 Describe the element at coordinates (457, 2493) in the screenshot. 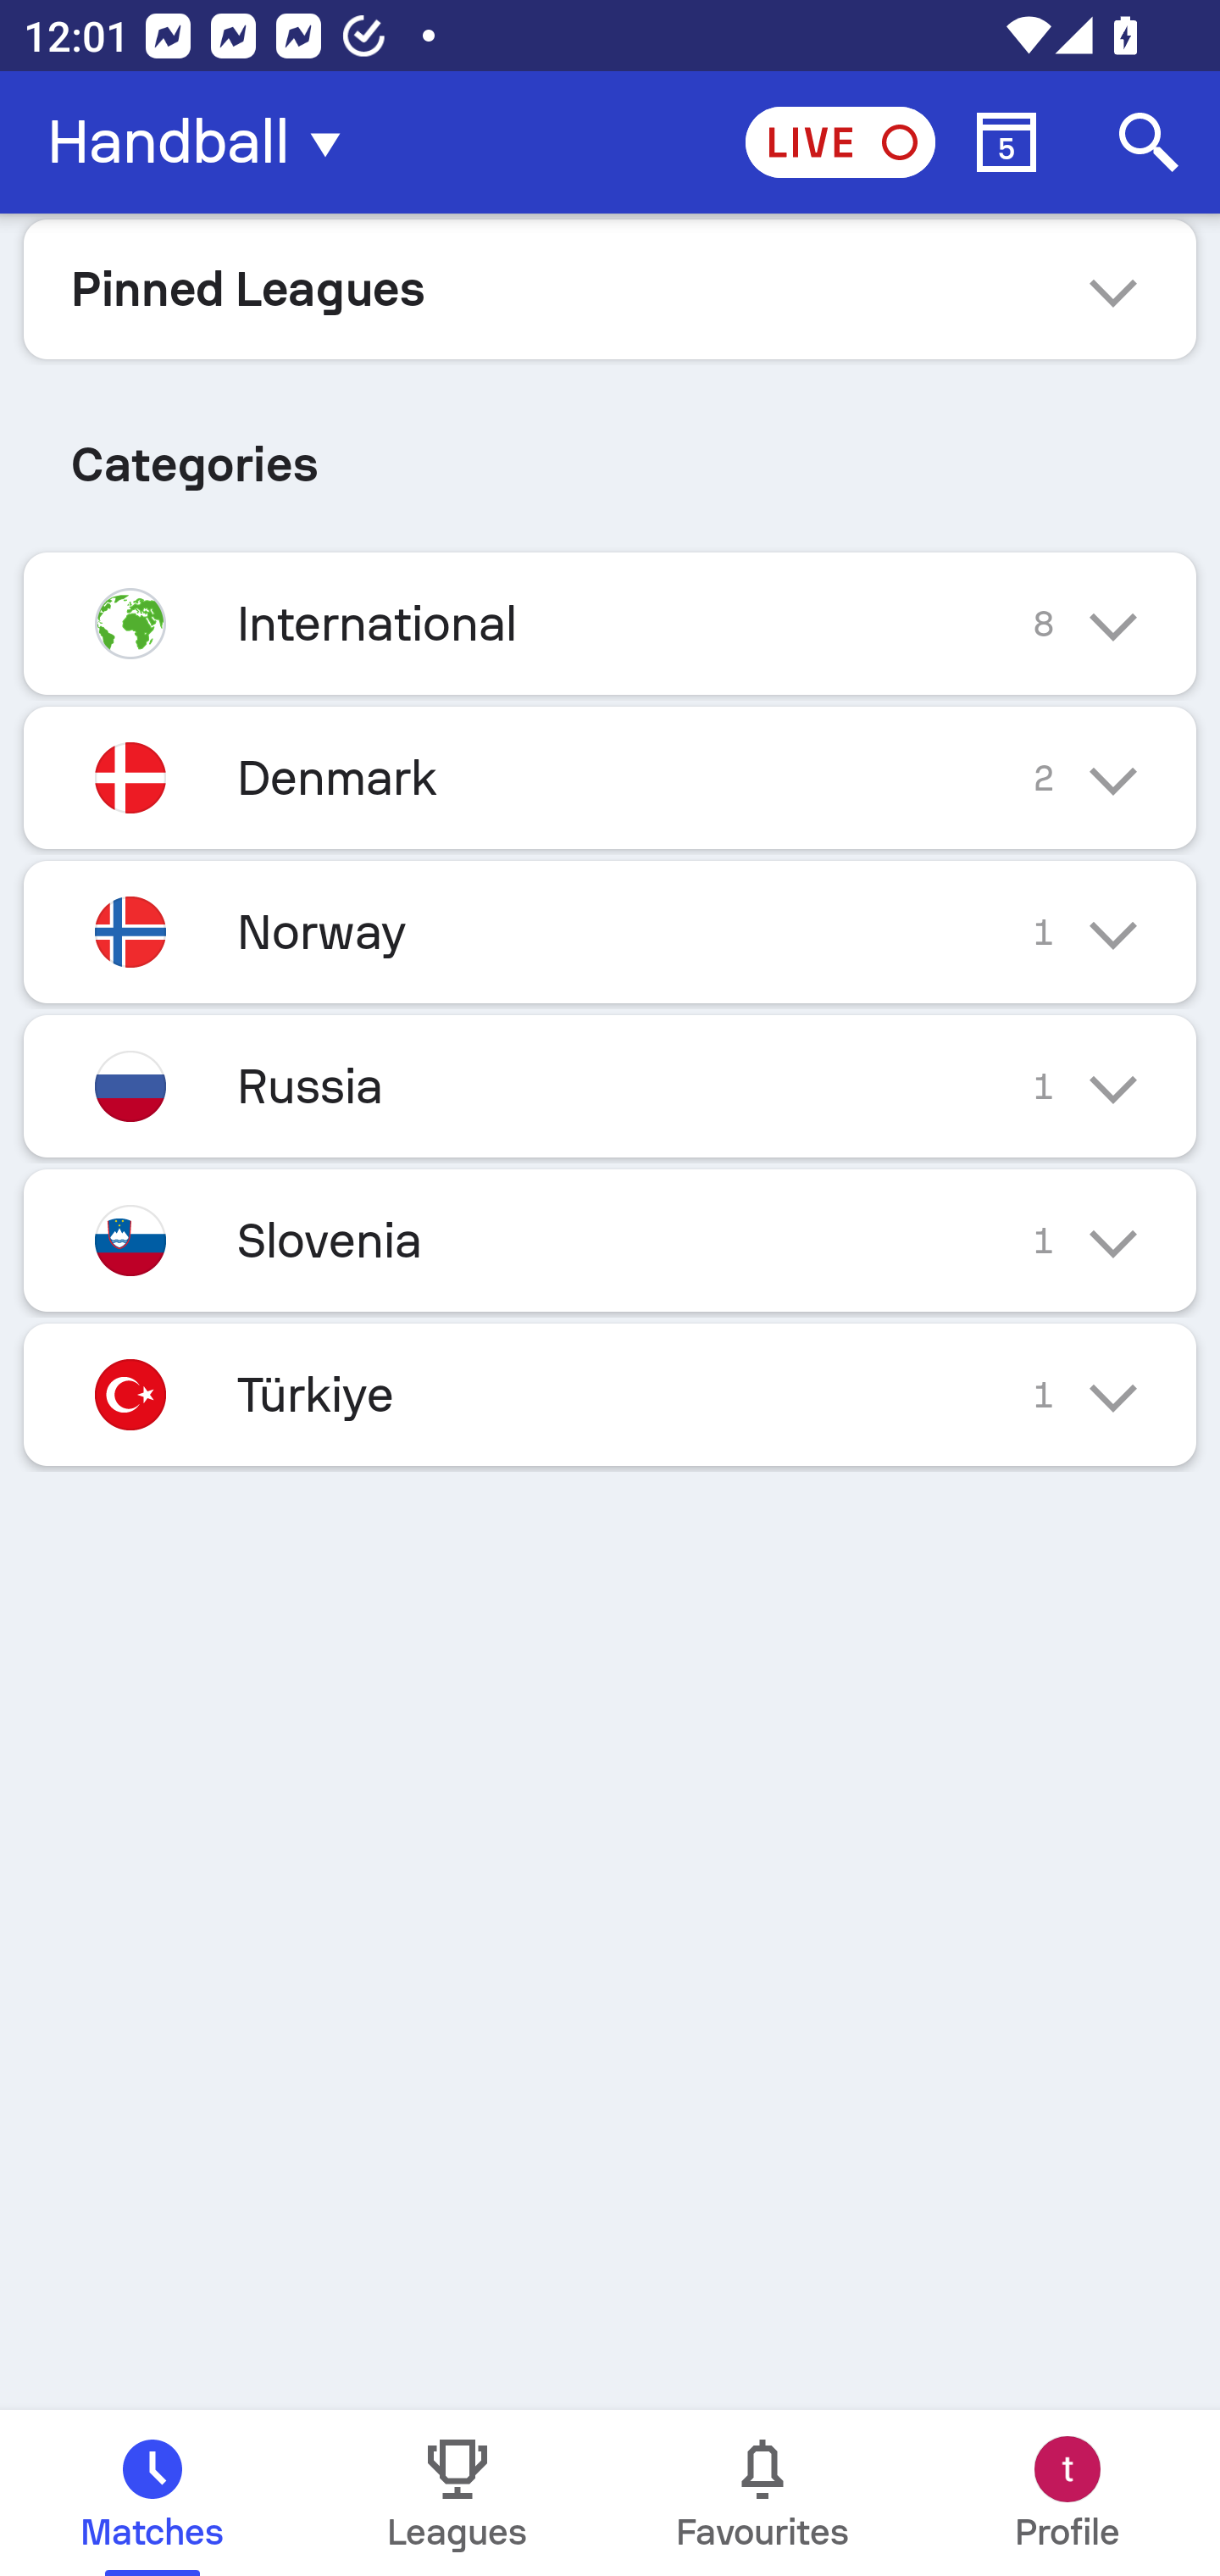

I see `Leagues` at that location.